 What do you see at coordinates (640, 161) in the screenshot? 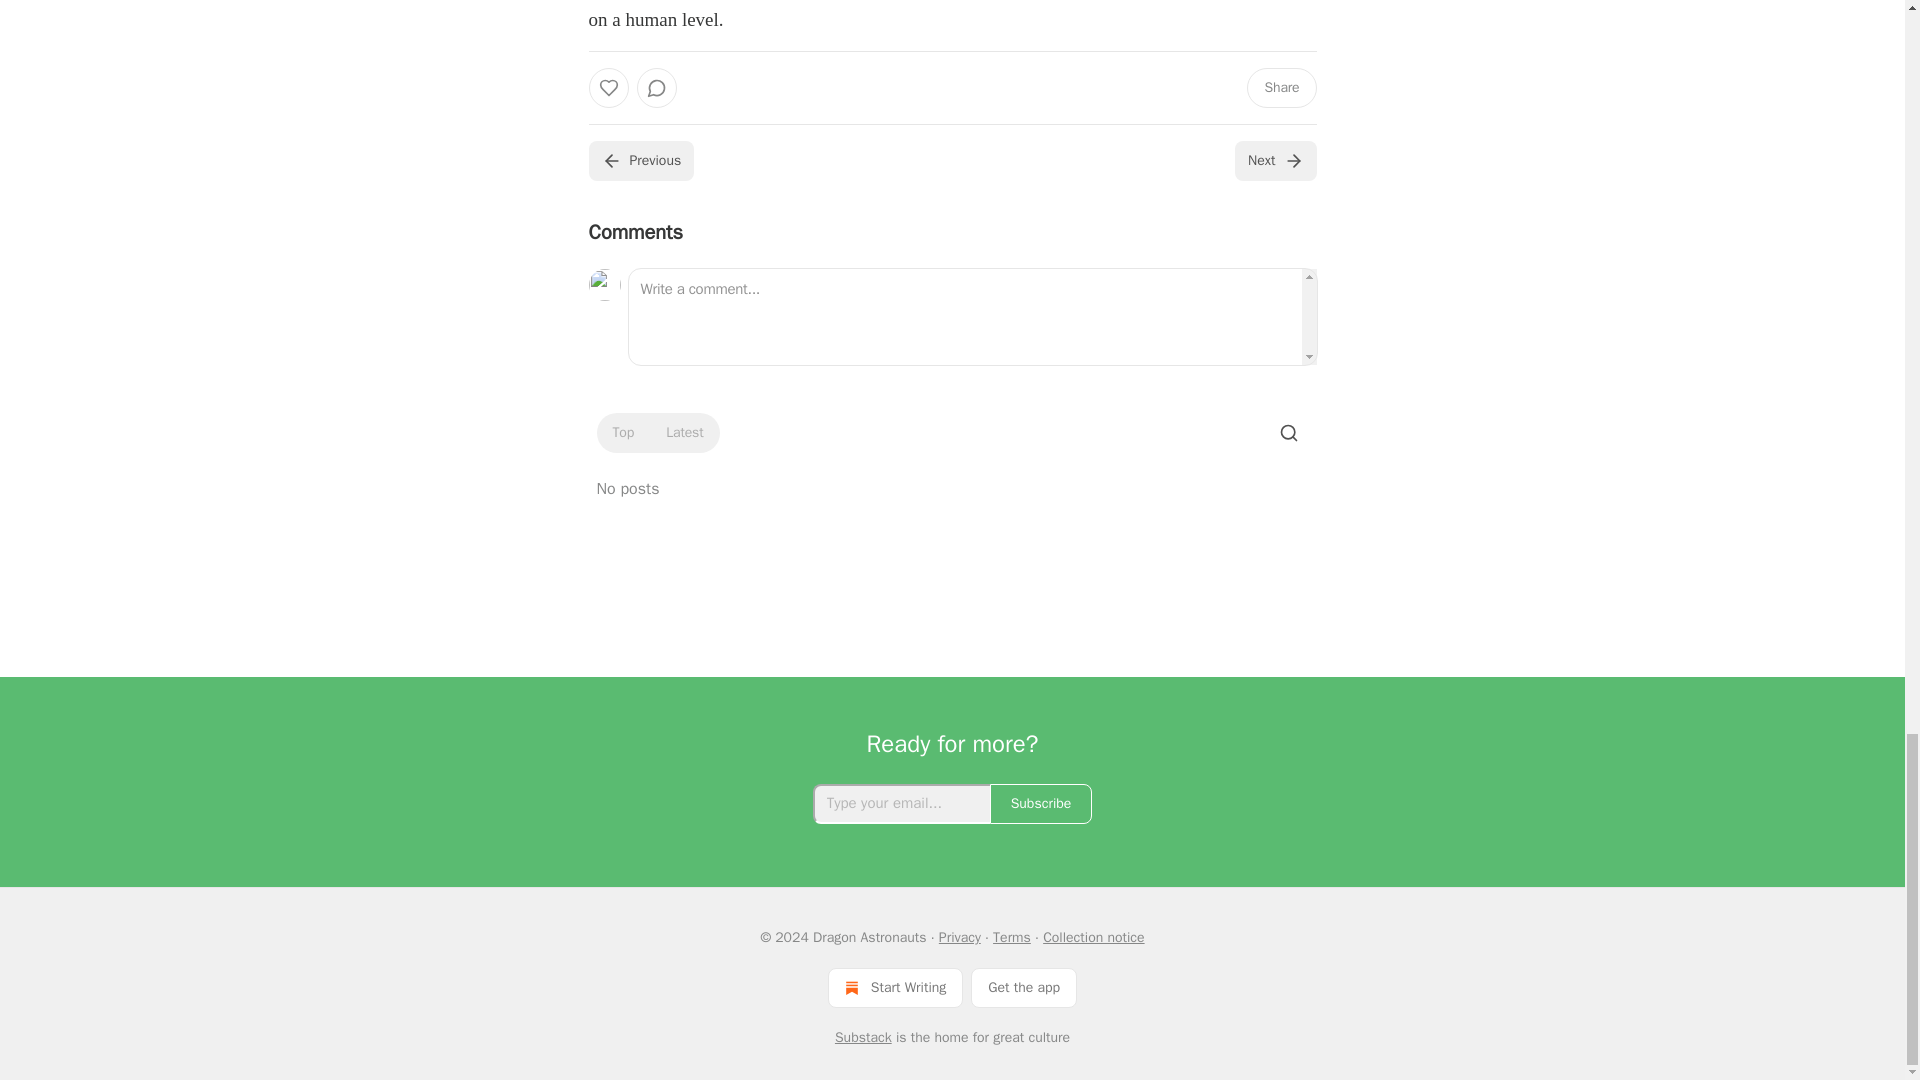
I see `Previous` at bounding box center [640, 161].